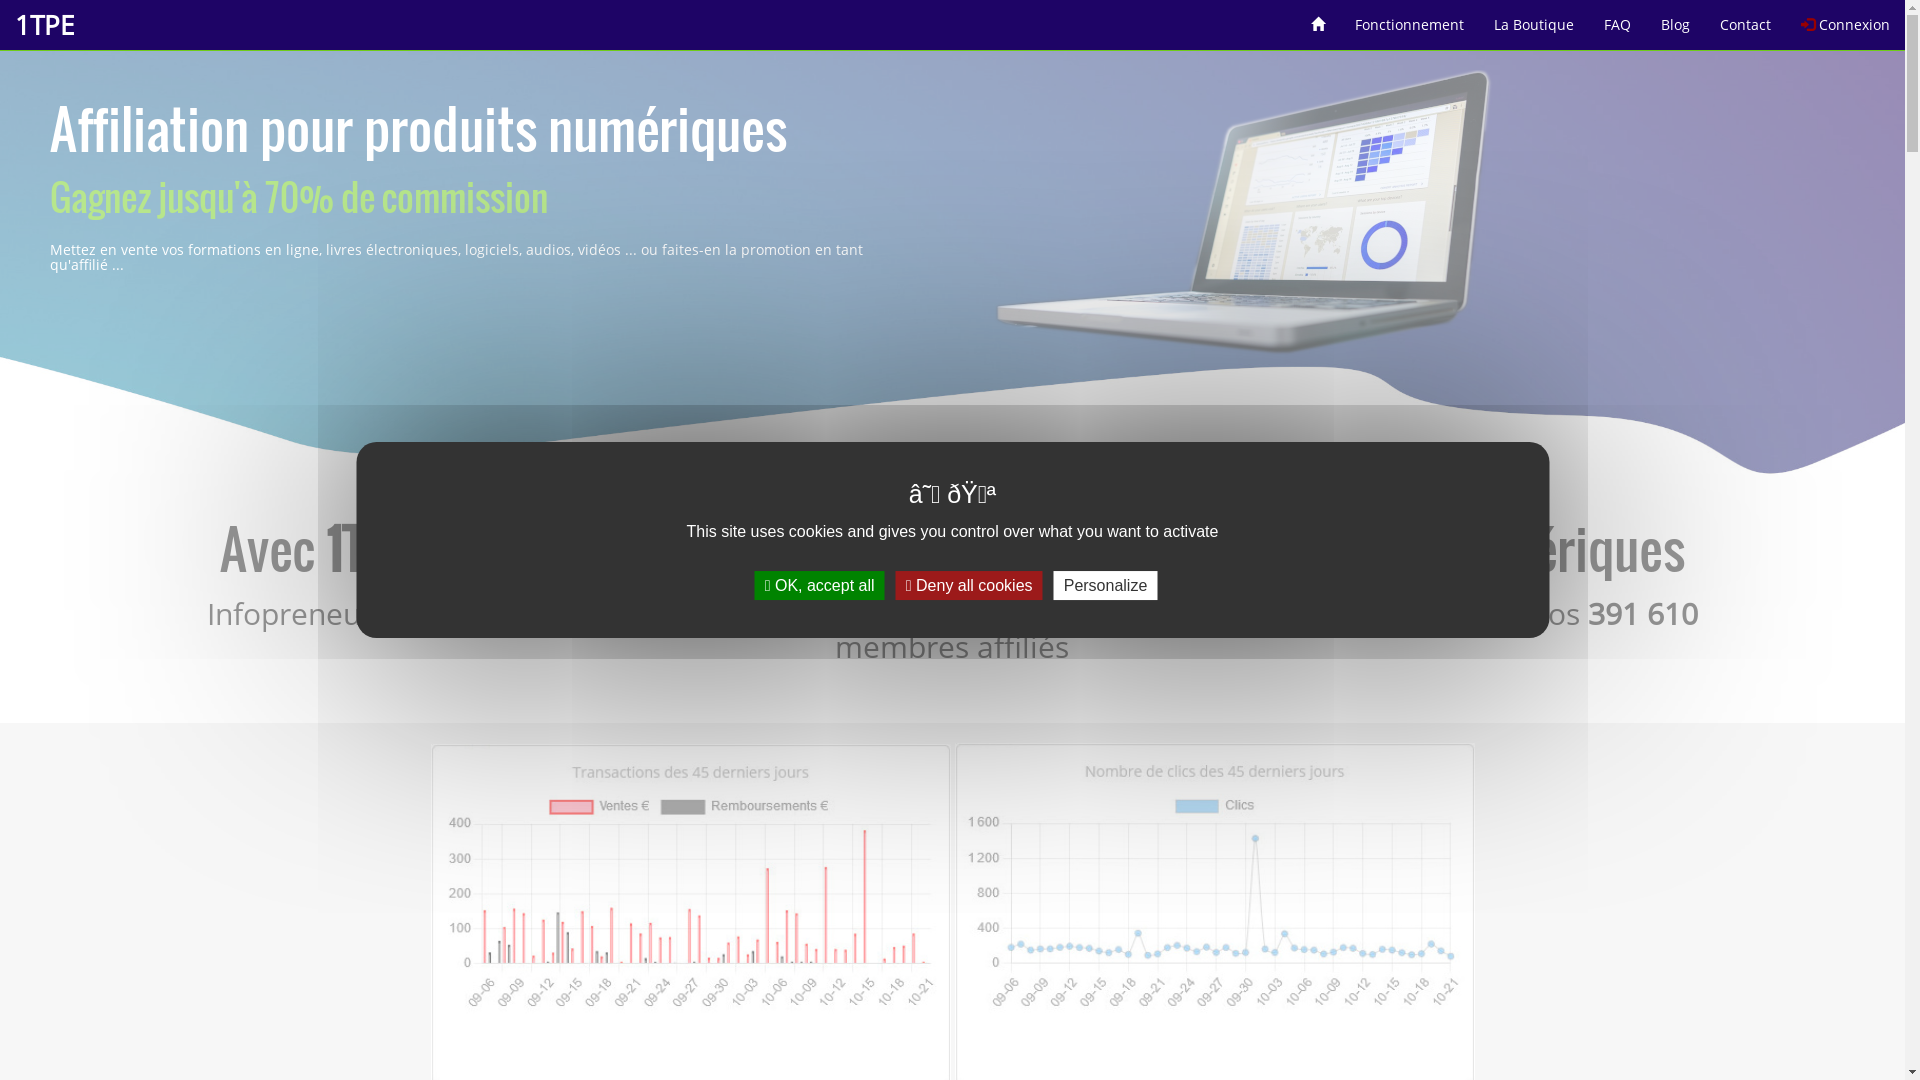 This screenshot has width=1920, height=1080. Describe the element at coordinates (1746, 18) in the screenshot. I see `Contact` at that location.